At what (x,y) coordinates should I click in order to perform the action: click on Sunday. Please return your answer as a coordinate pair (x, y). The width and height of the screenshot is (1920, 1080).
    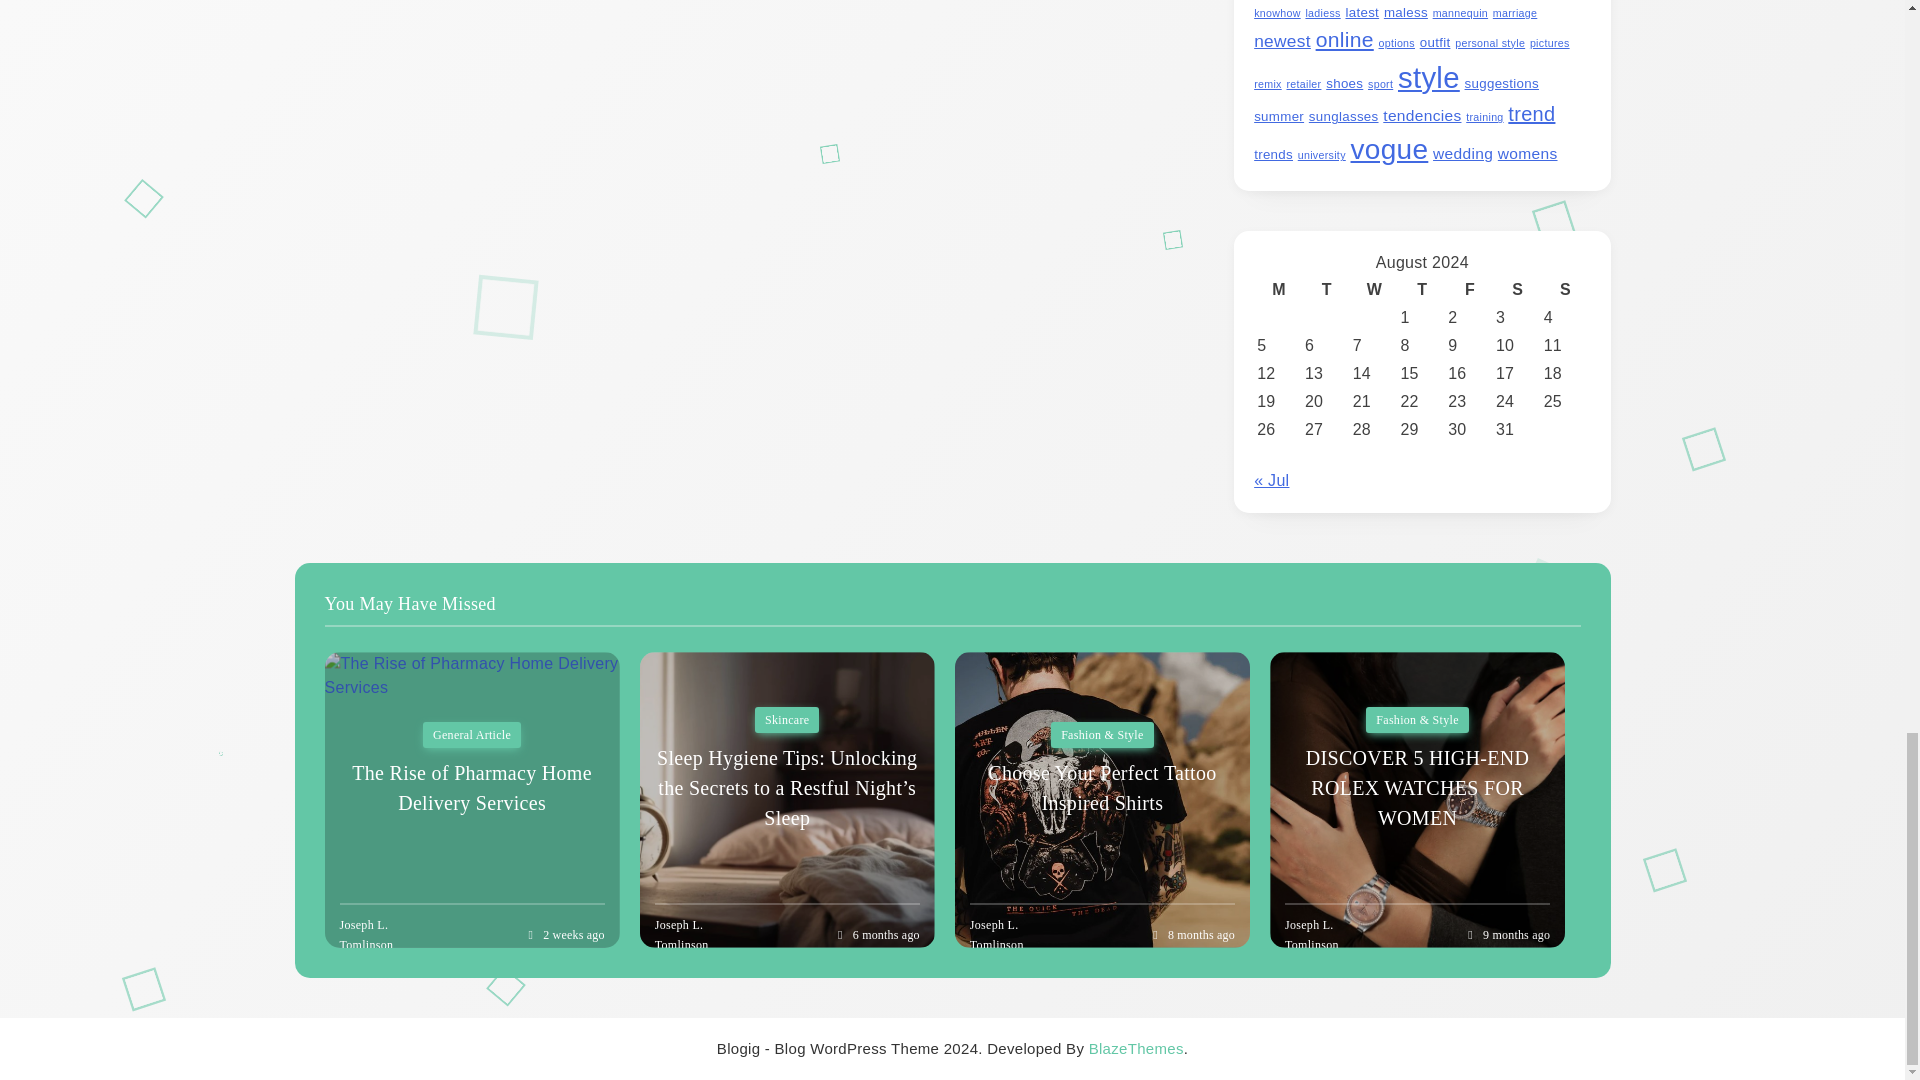
    Looking at the image, I should click on (1566, 290).